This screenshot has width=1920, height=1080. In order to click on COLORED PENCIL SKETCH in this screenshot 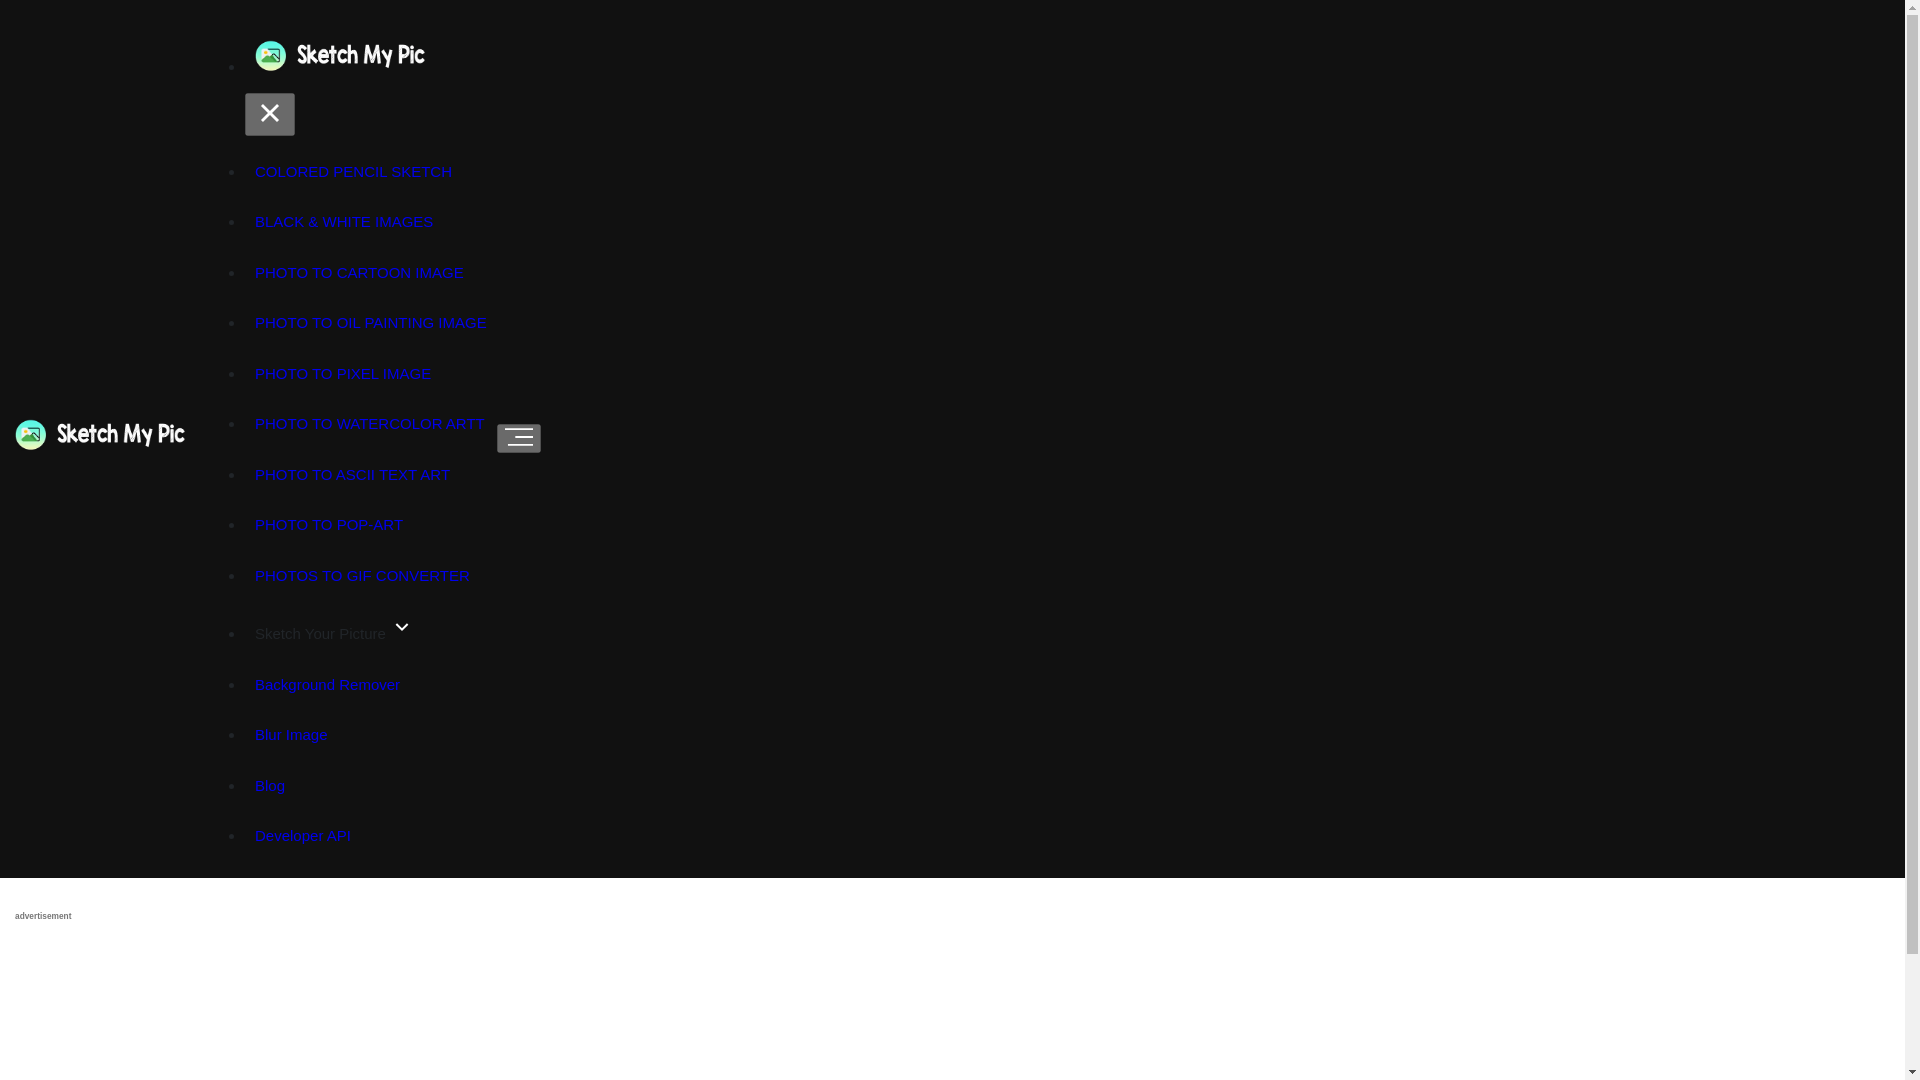, I will do `click(354, 170)`.